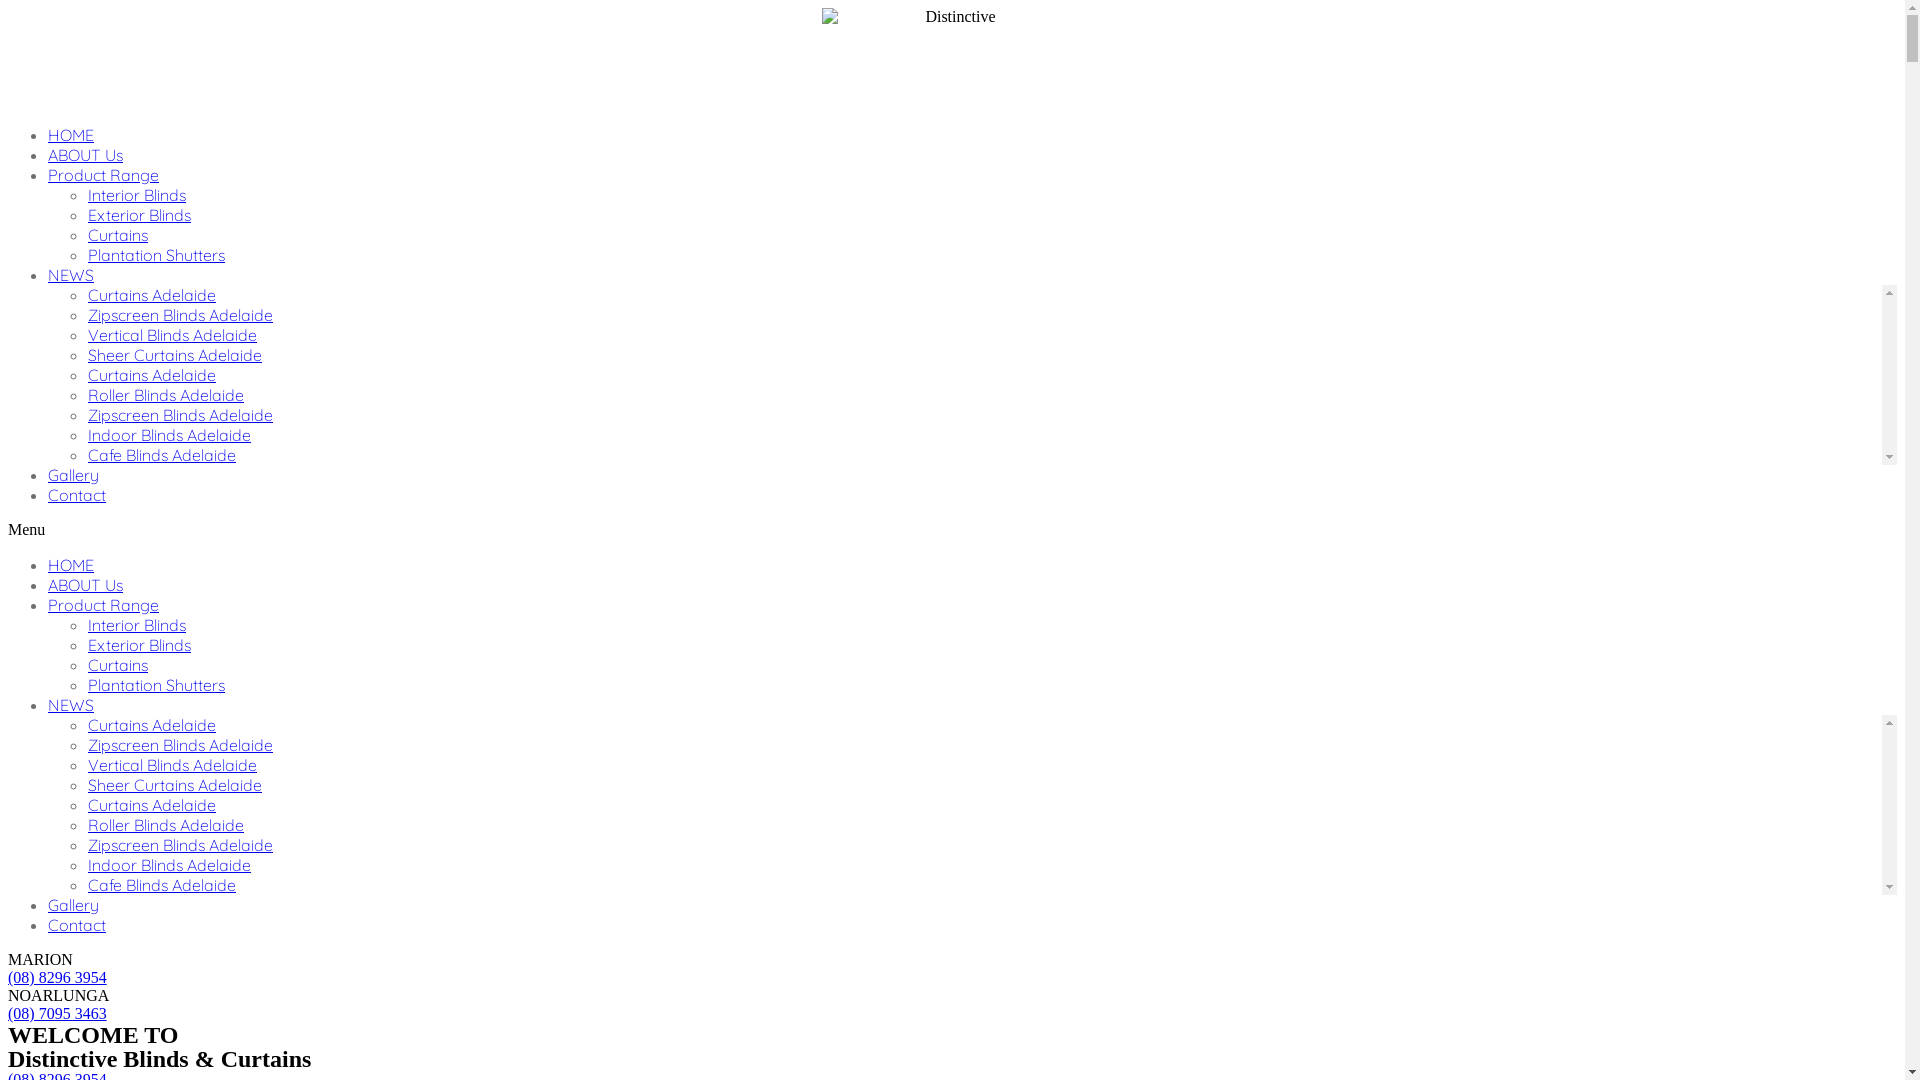 This screenshot has width=1920, height=1080. Describe the element at coordinates (162, 455) in the screenshot. I see `Cafe Blinds Adelaide` at that location.